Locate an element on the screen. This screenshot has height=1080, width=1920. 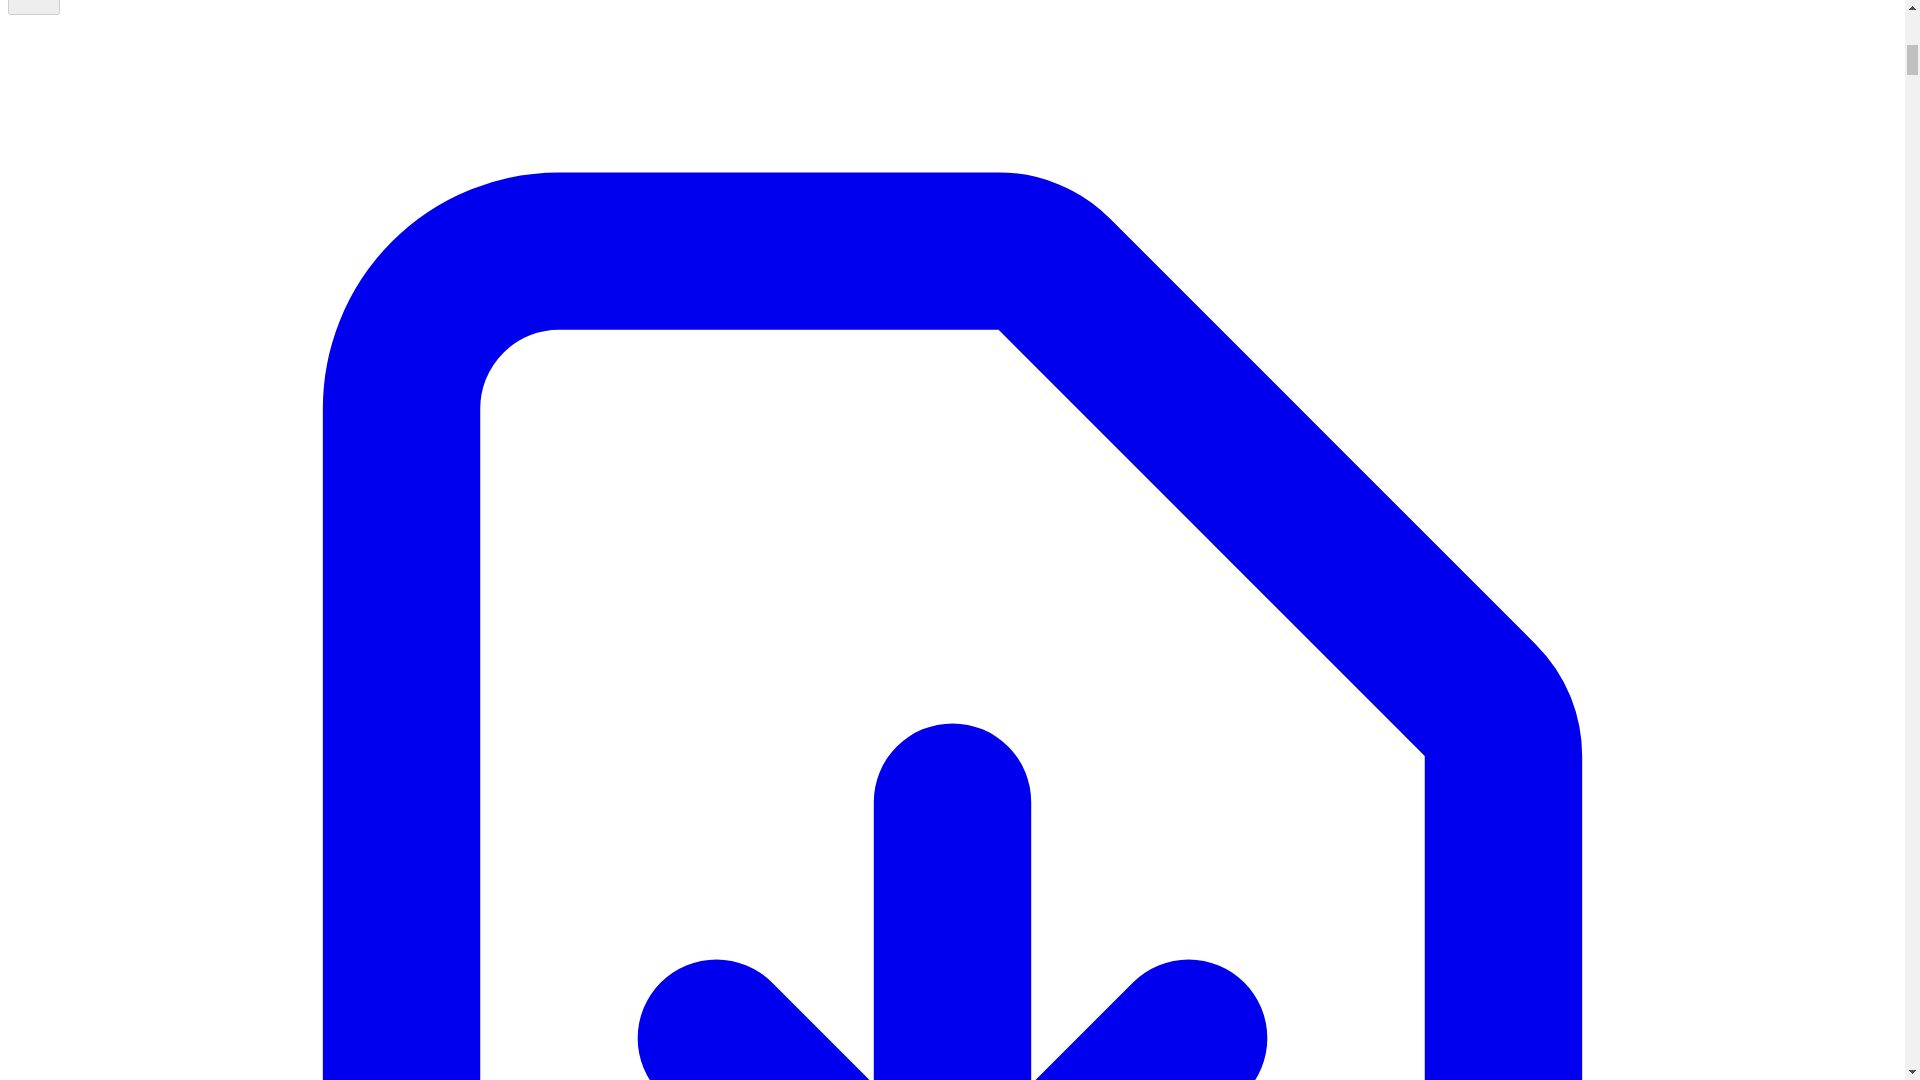
Share is located at coordinates (33, 8).